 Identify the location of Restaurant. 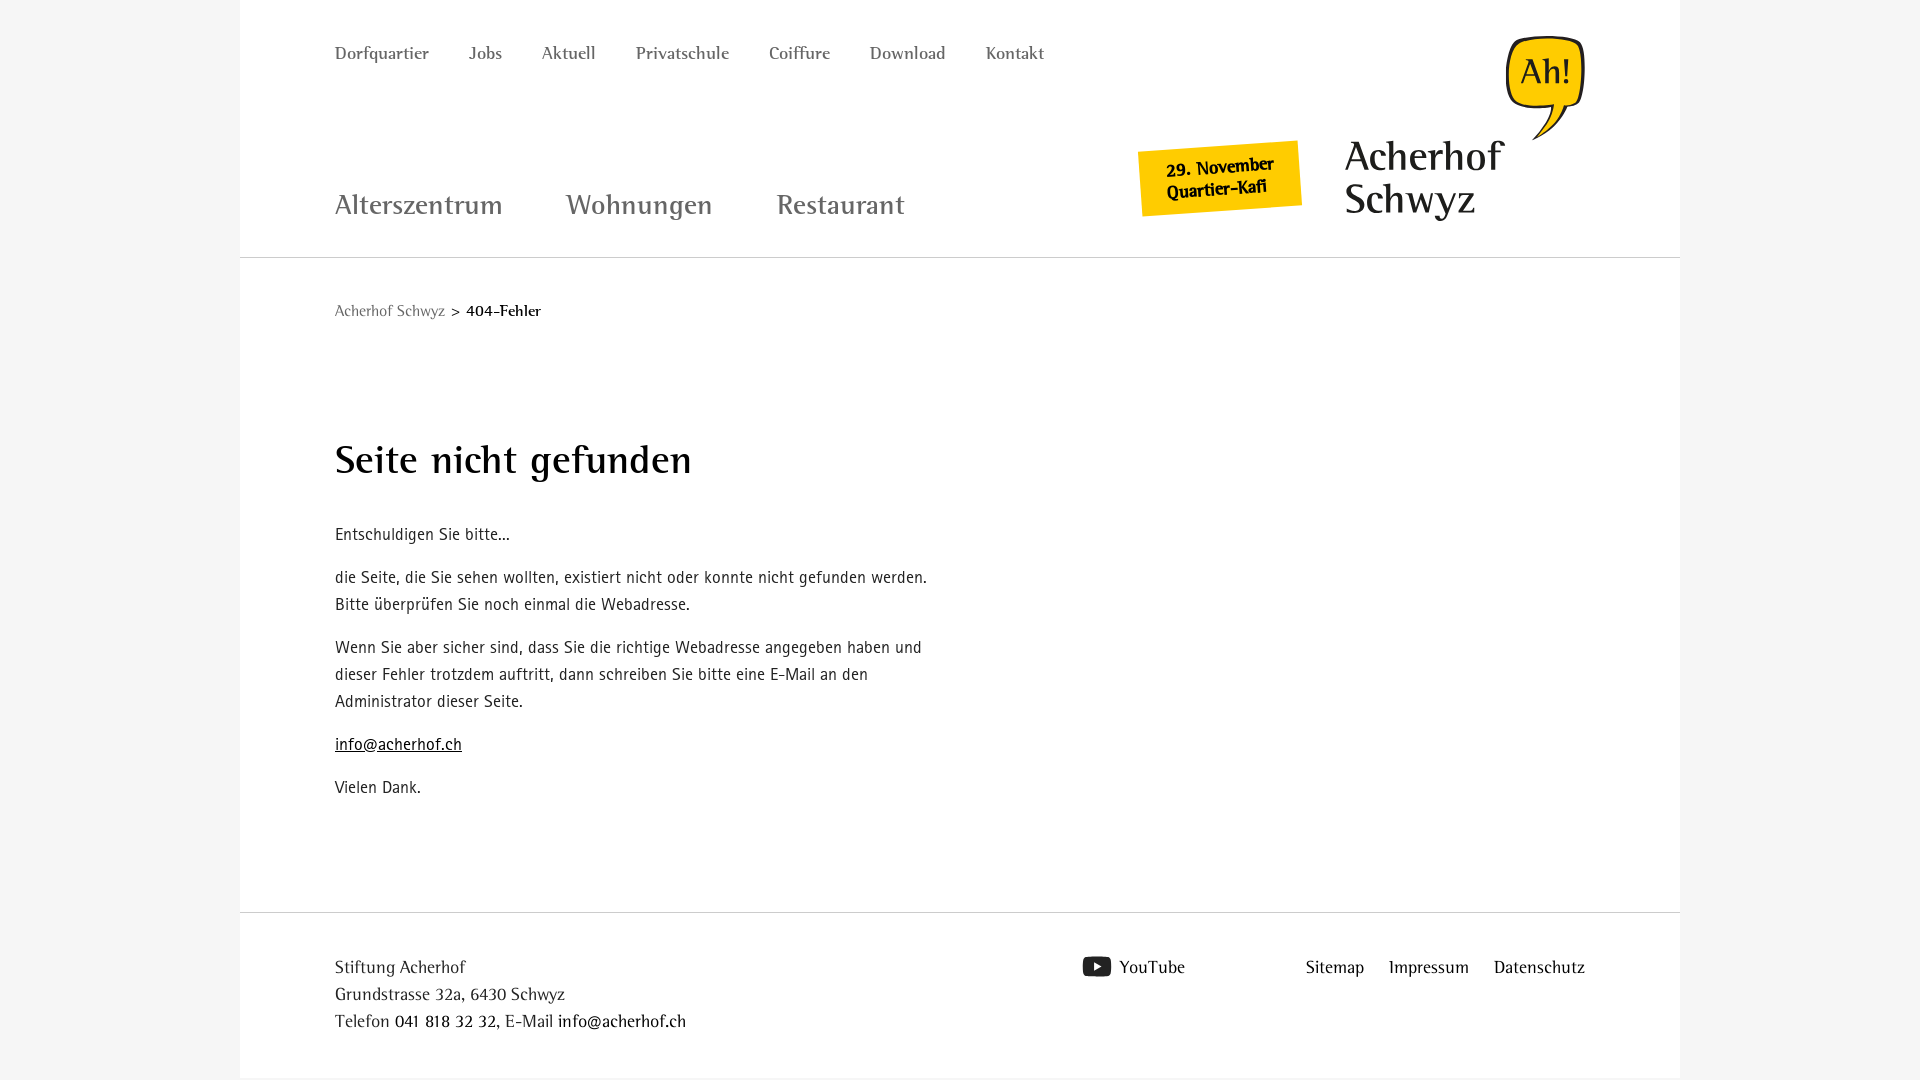
(841, 206).